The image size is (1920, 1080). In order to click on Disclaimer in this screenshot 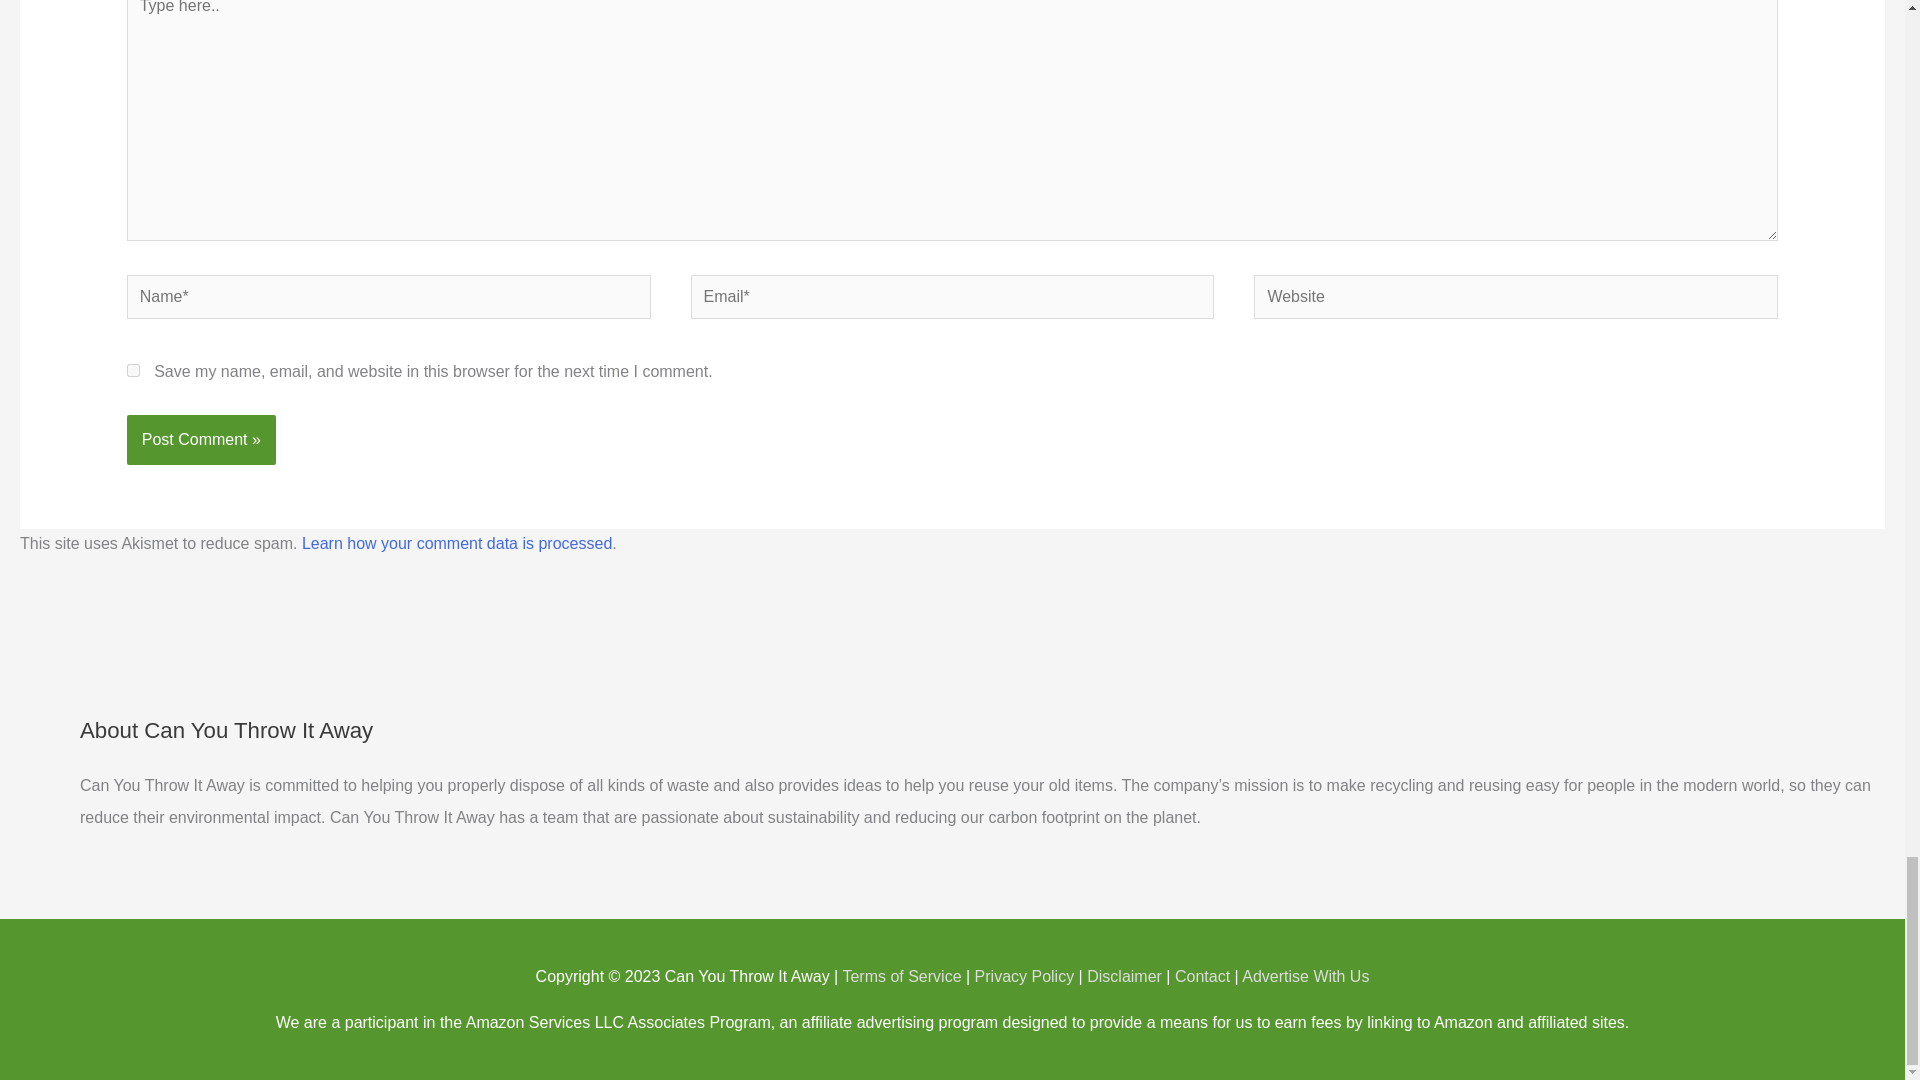, I will do `click(1124, 976)`.